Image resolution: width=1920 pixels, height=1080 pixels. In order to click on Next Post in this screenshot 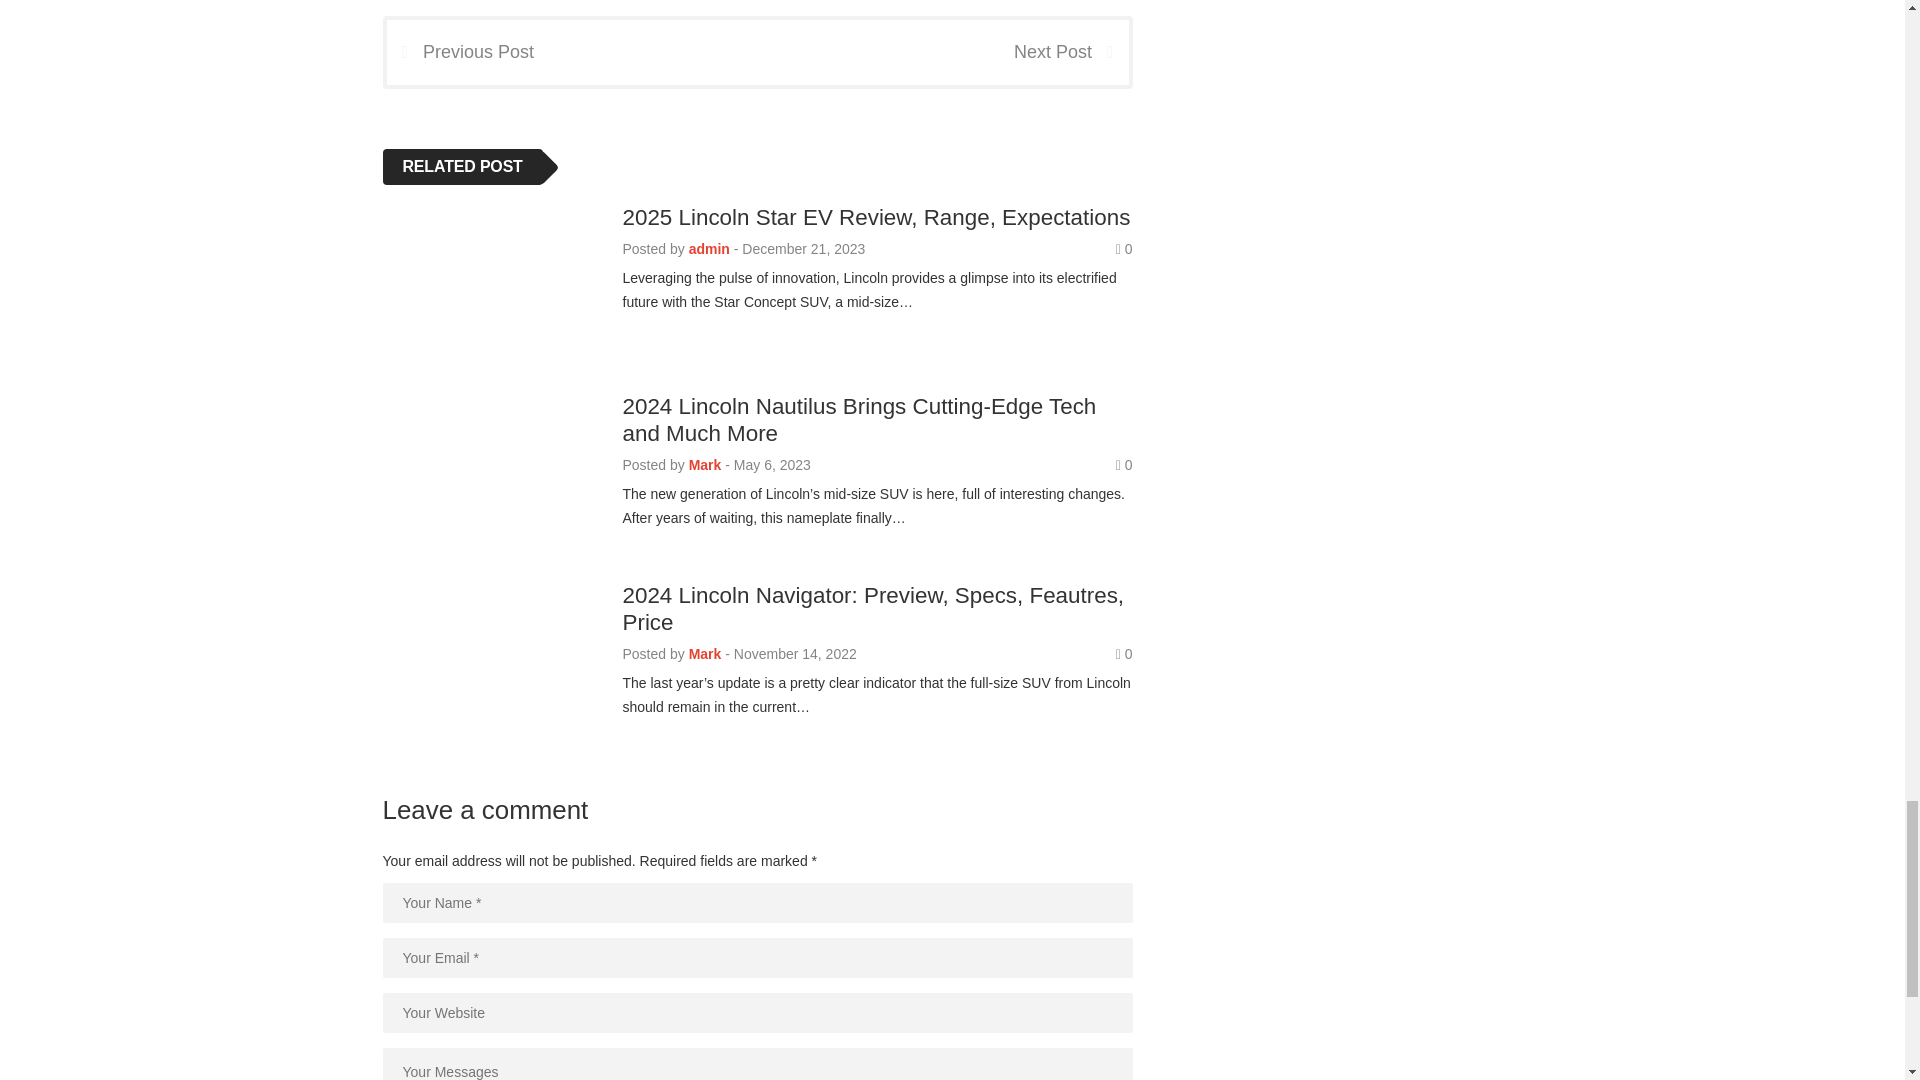, I will do `click(1070, 52)`.